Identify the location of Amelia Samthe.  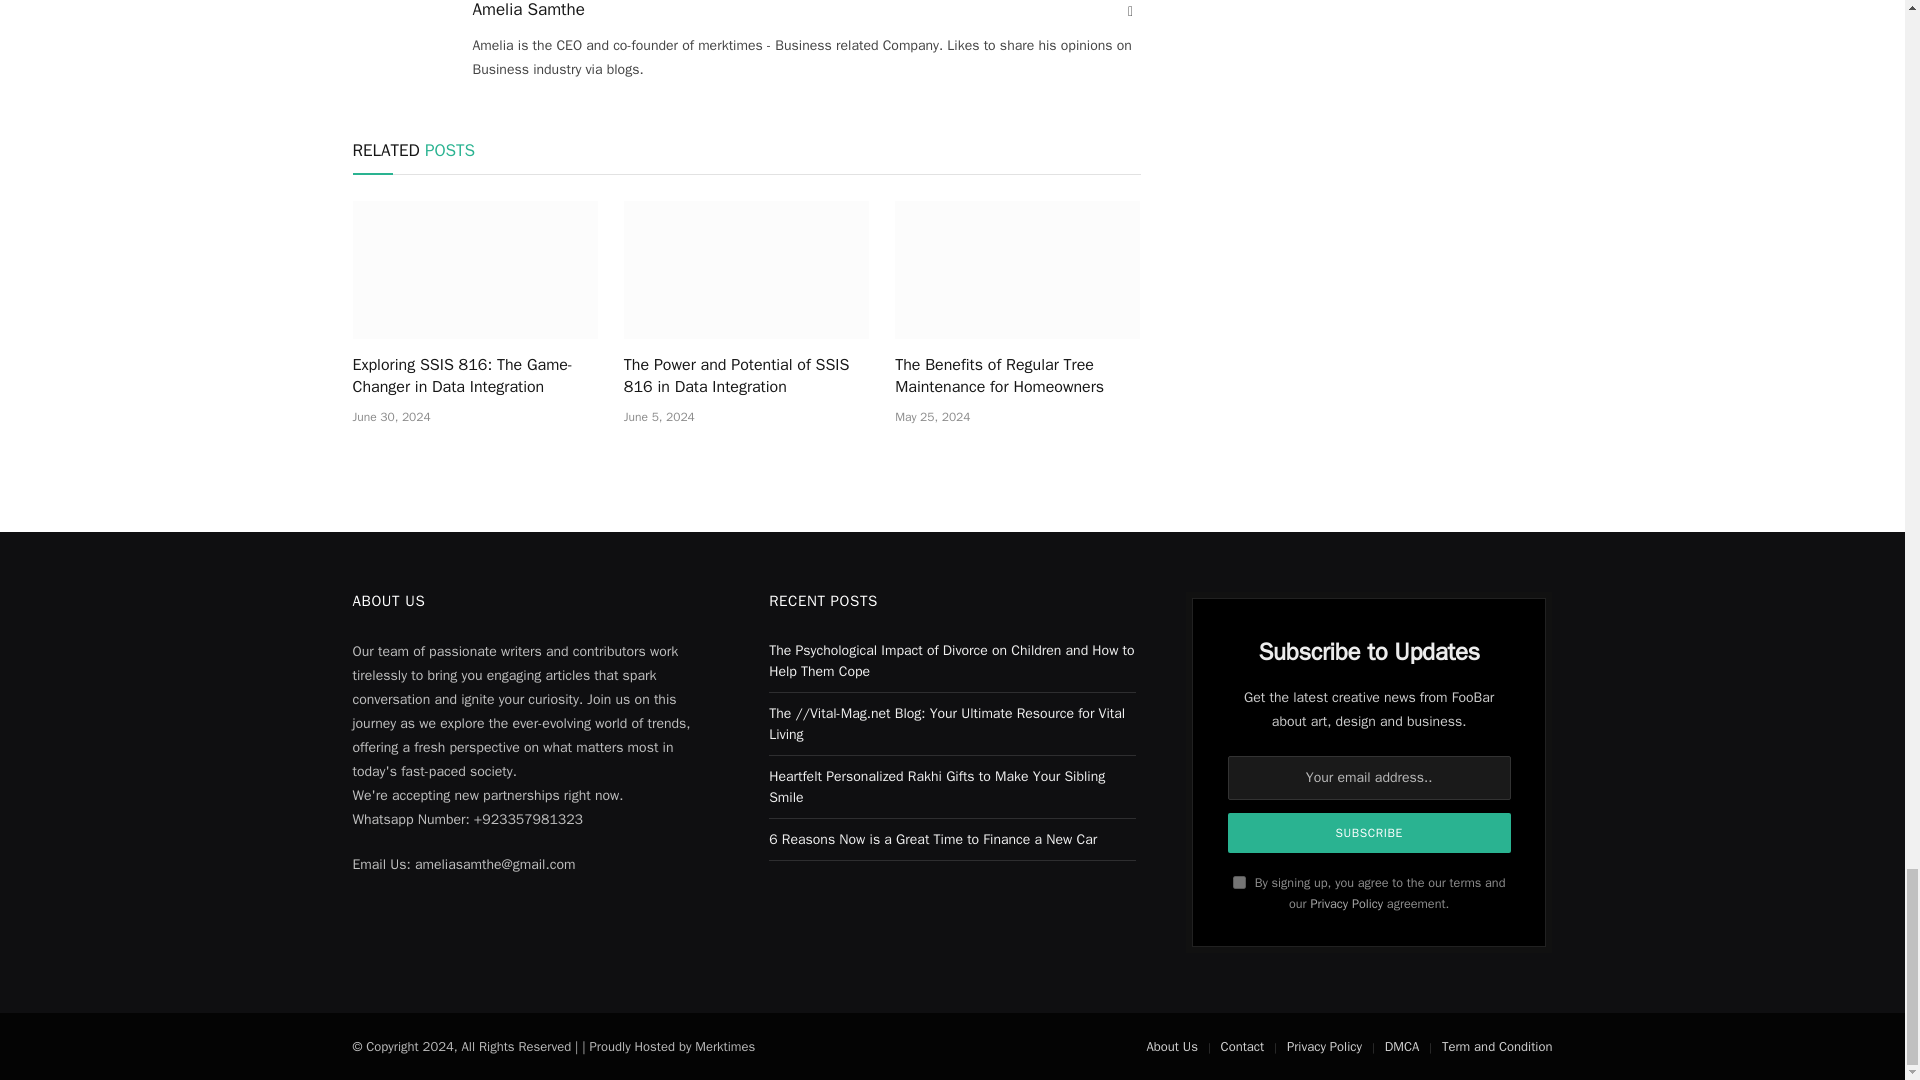
(528, 10).